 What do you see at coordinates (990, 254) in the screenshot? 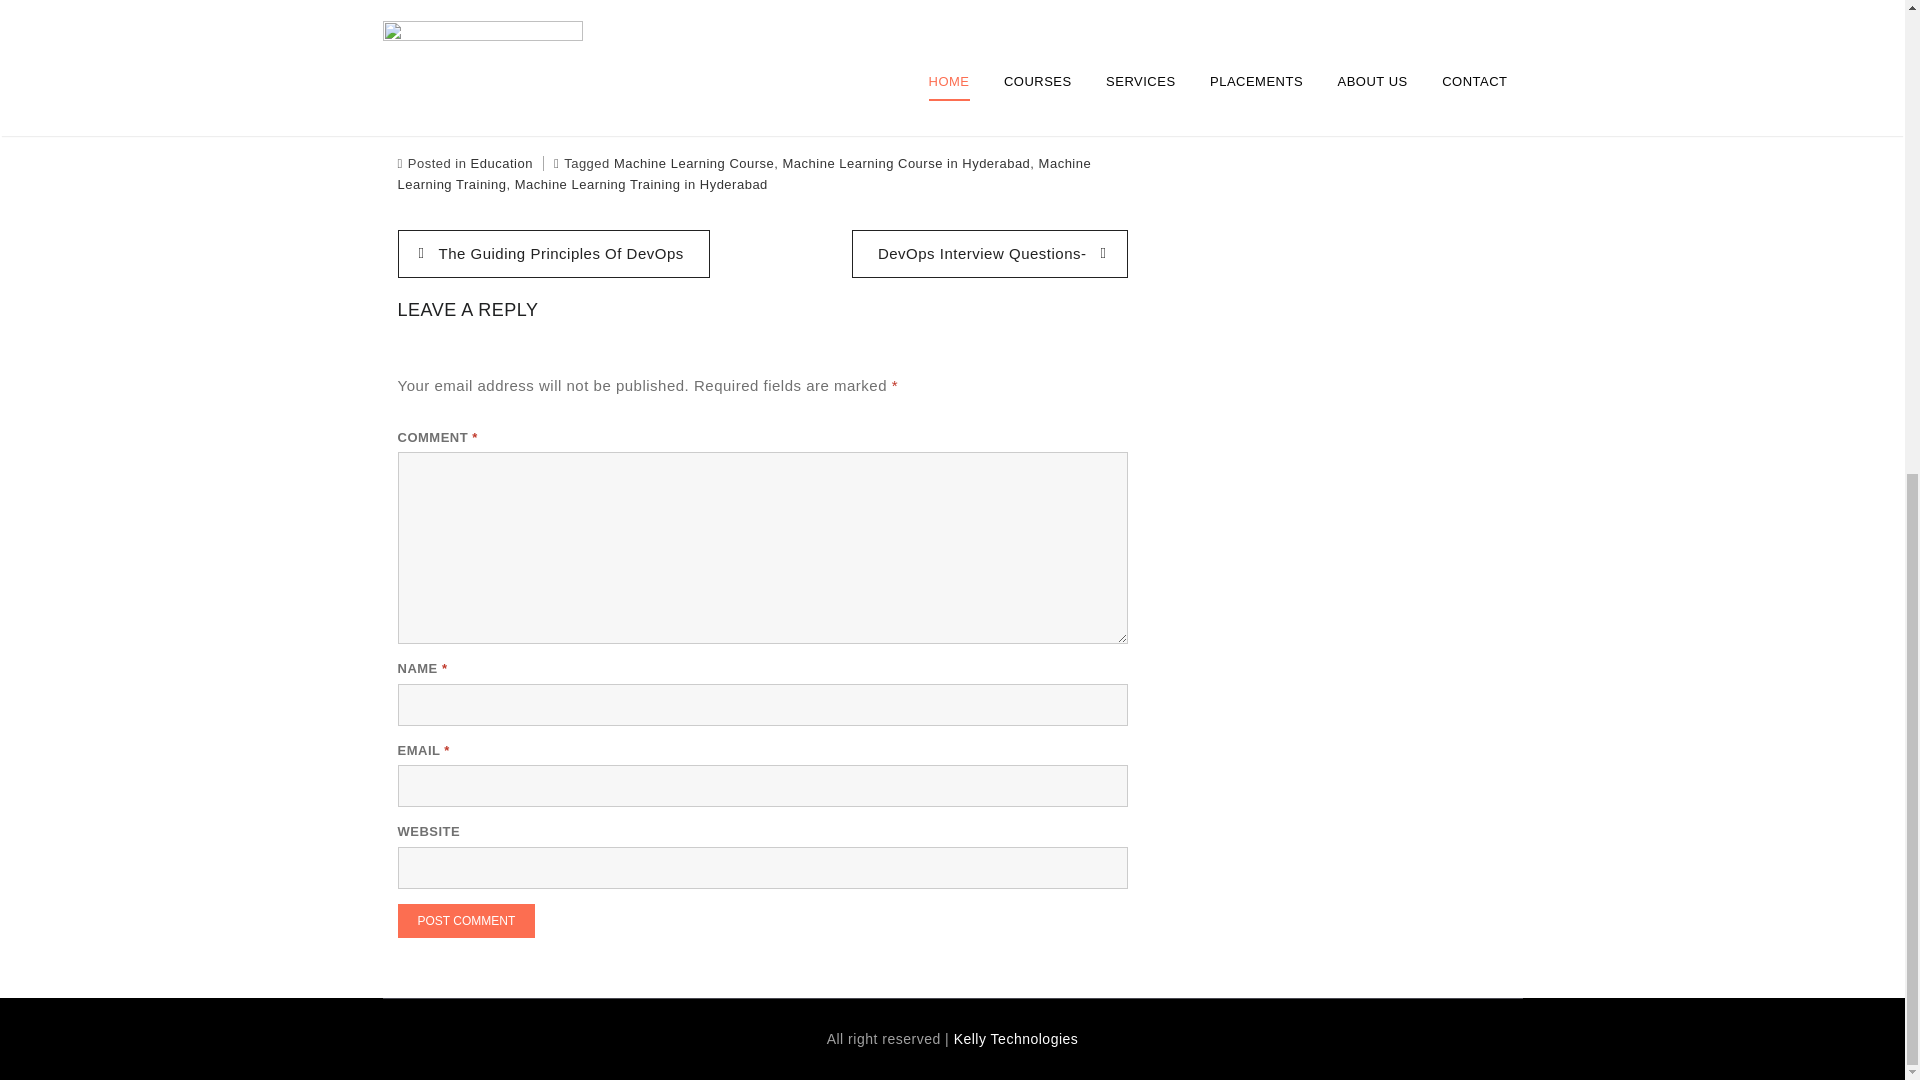
I see `DevOps Interview Questions-` at bounding box center [990, 254].